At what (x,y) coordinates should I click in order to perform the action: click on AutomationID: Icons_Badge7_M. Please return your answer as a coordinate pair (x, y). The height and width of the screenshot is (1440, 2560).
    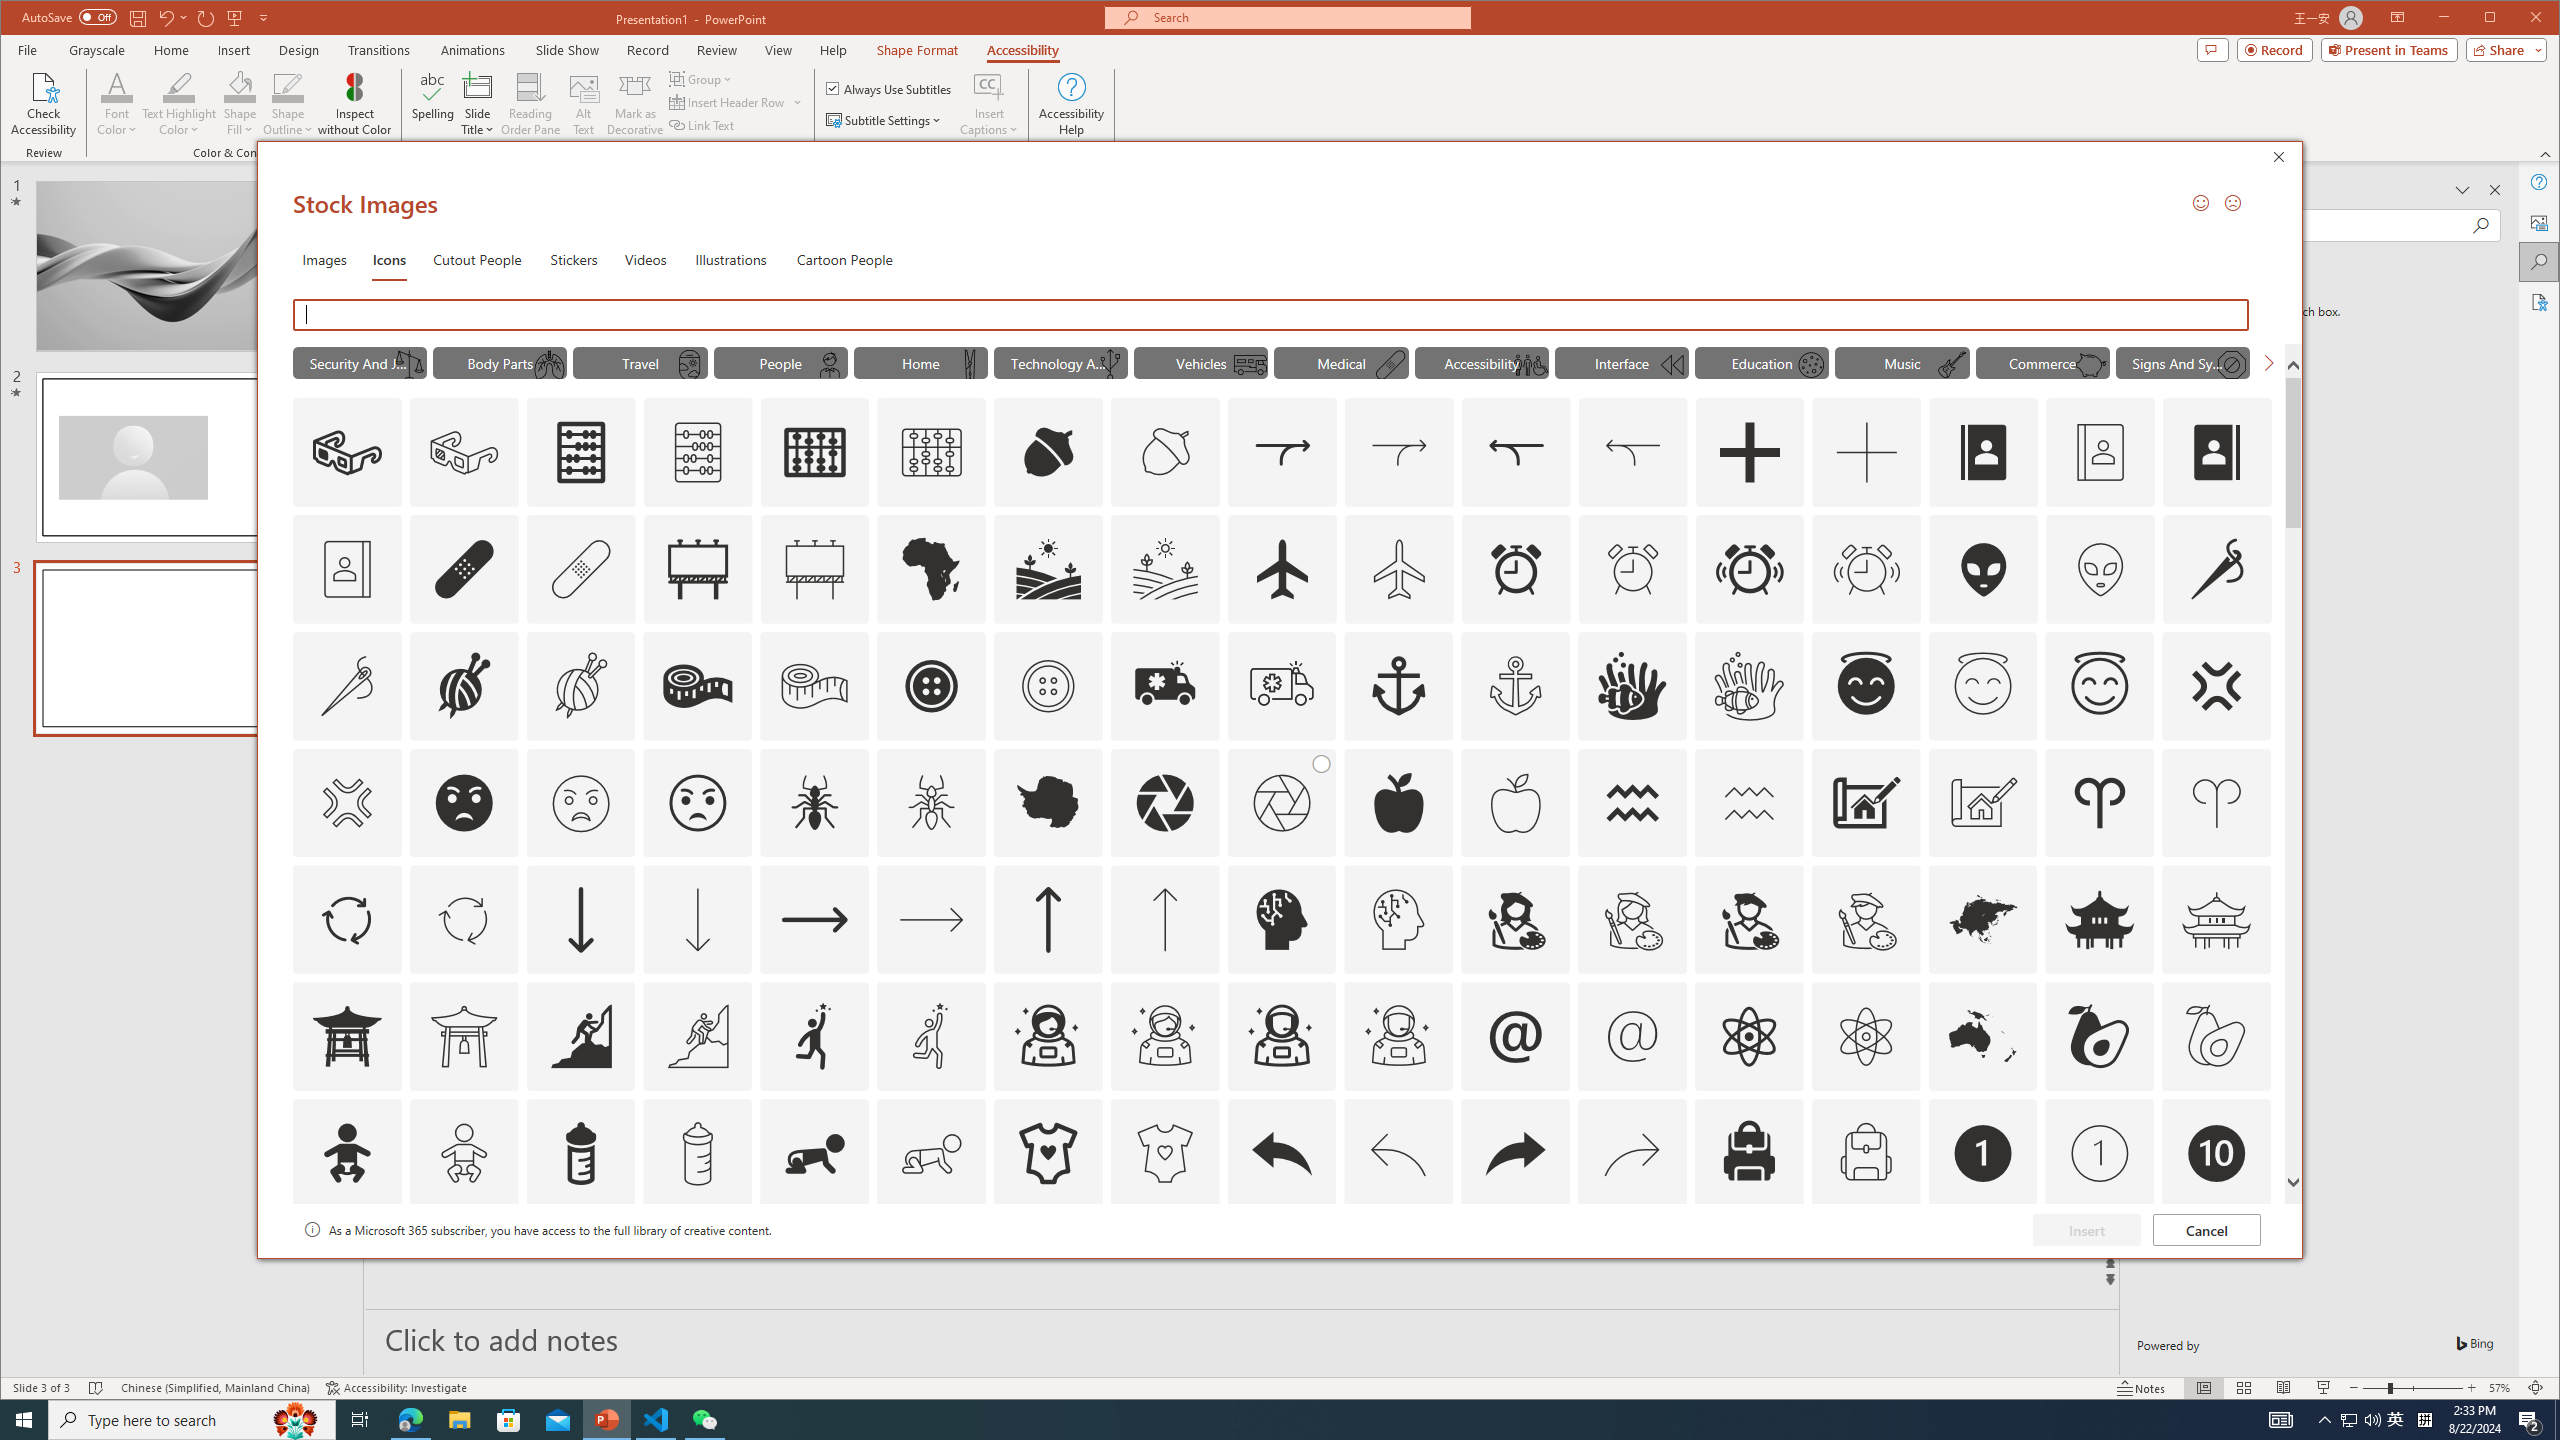
    Looking at the image, I should click on (1748, 1270).